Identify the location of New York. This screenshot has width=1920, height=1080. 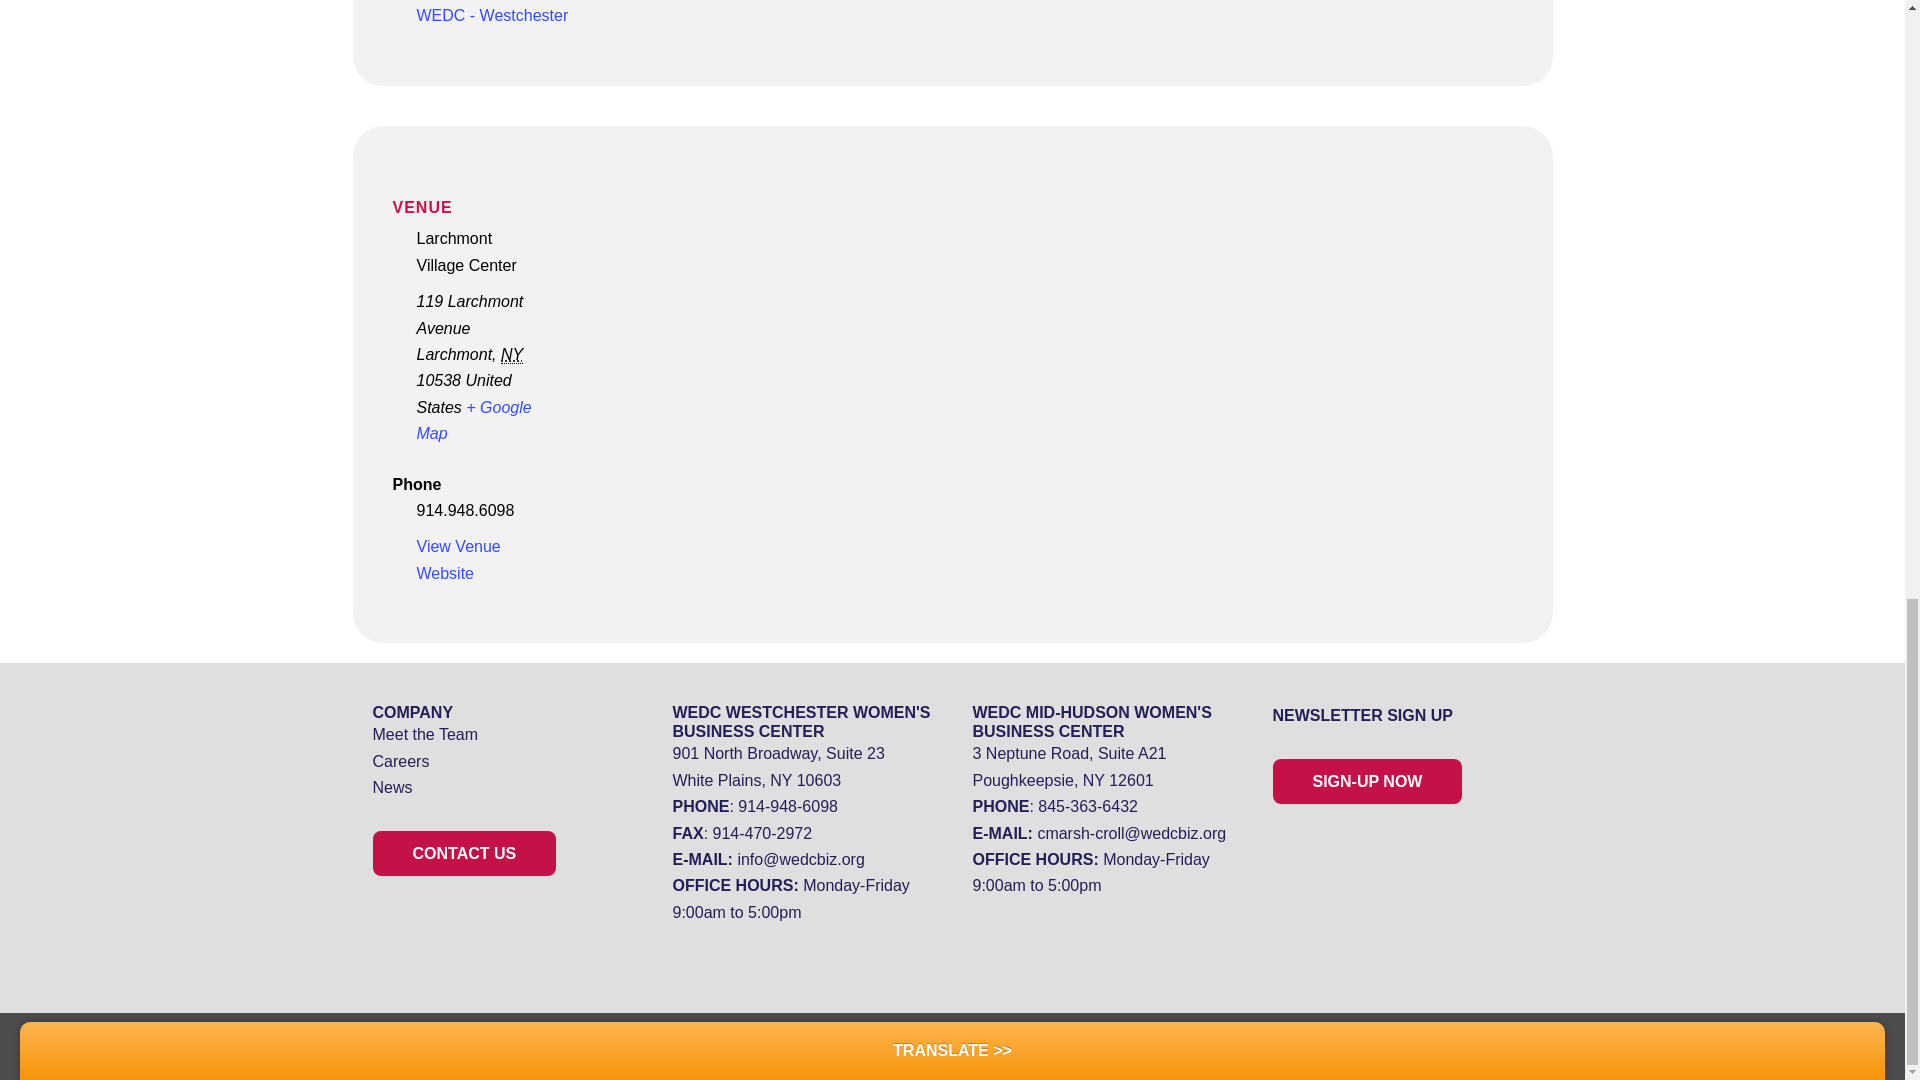
(512, 354).